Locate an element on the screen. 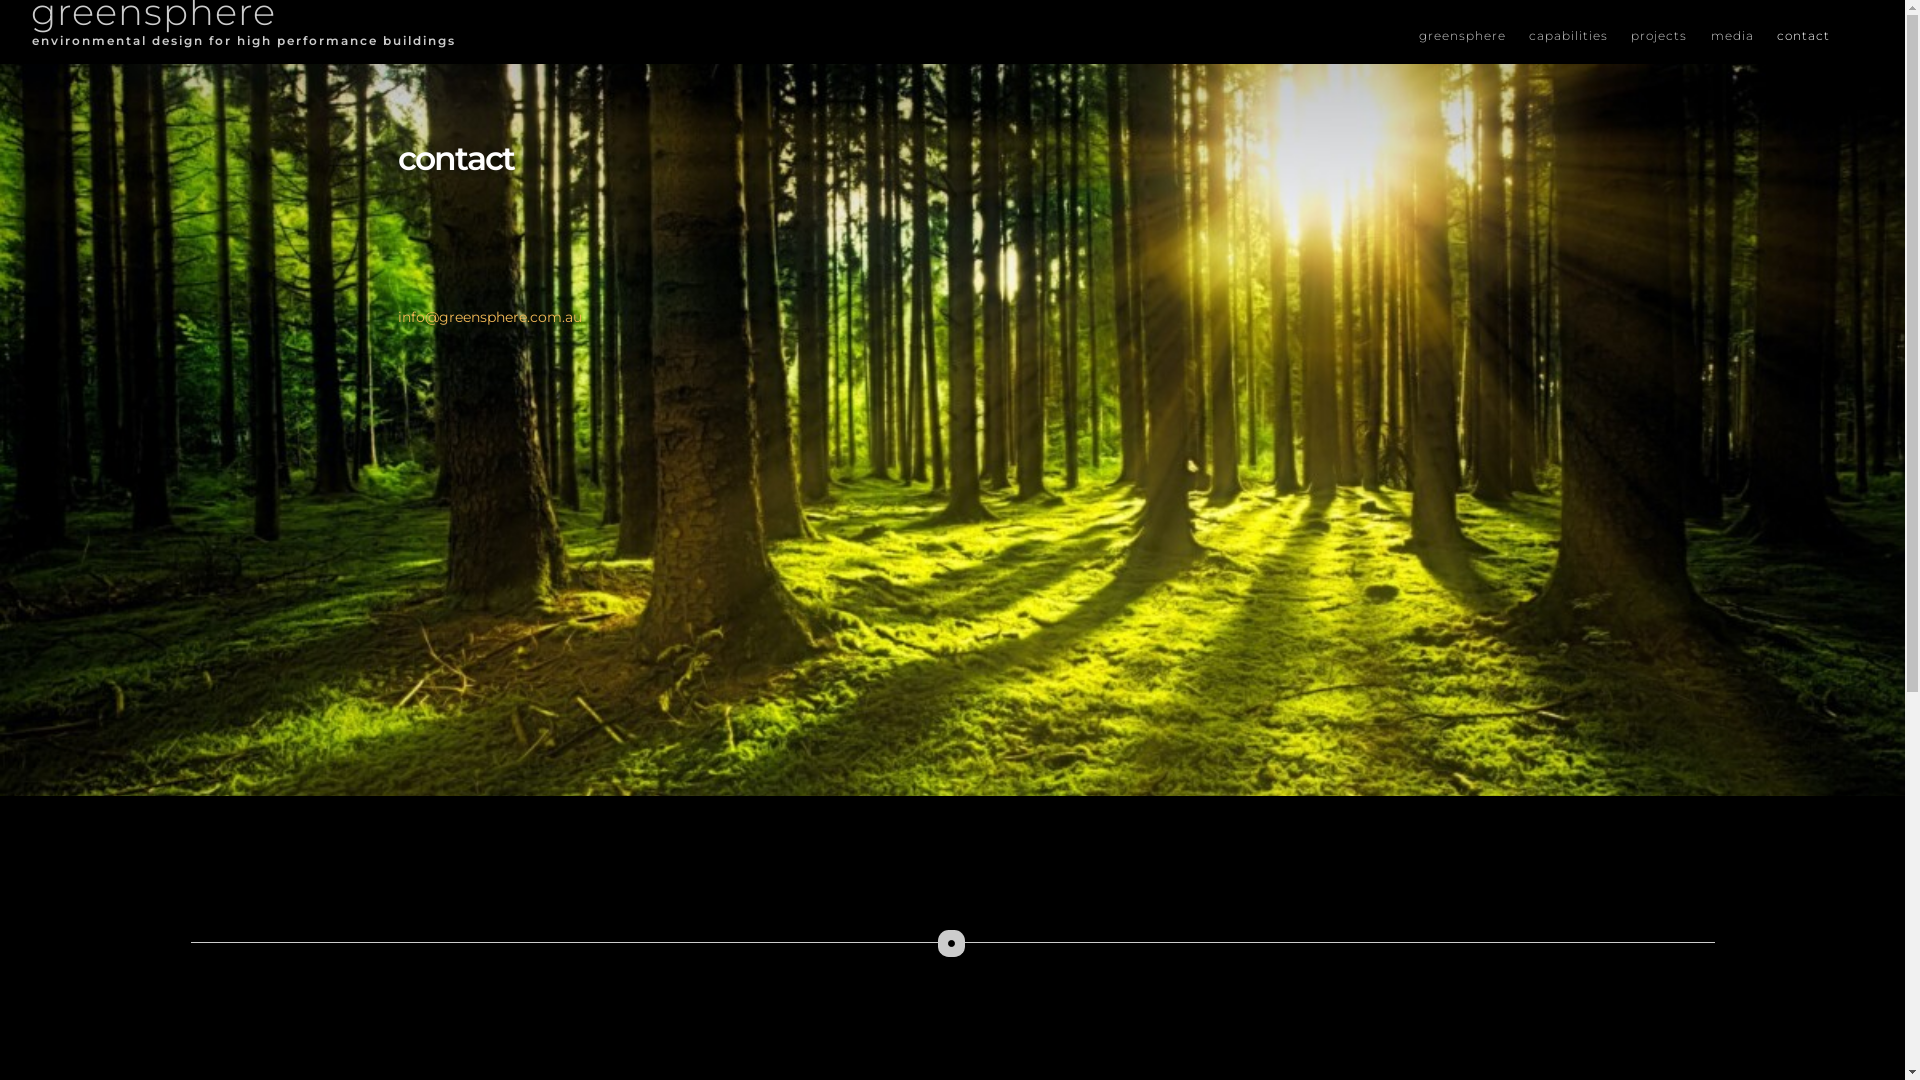  capabilities is located at coordinates (1576, 36).